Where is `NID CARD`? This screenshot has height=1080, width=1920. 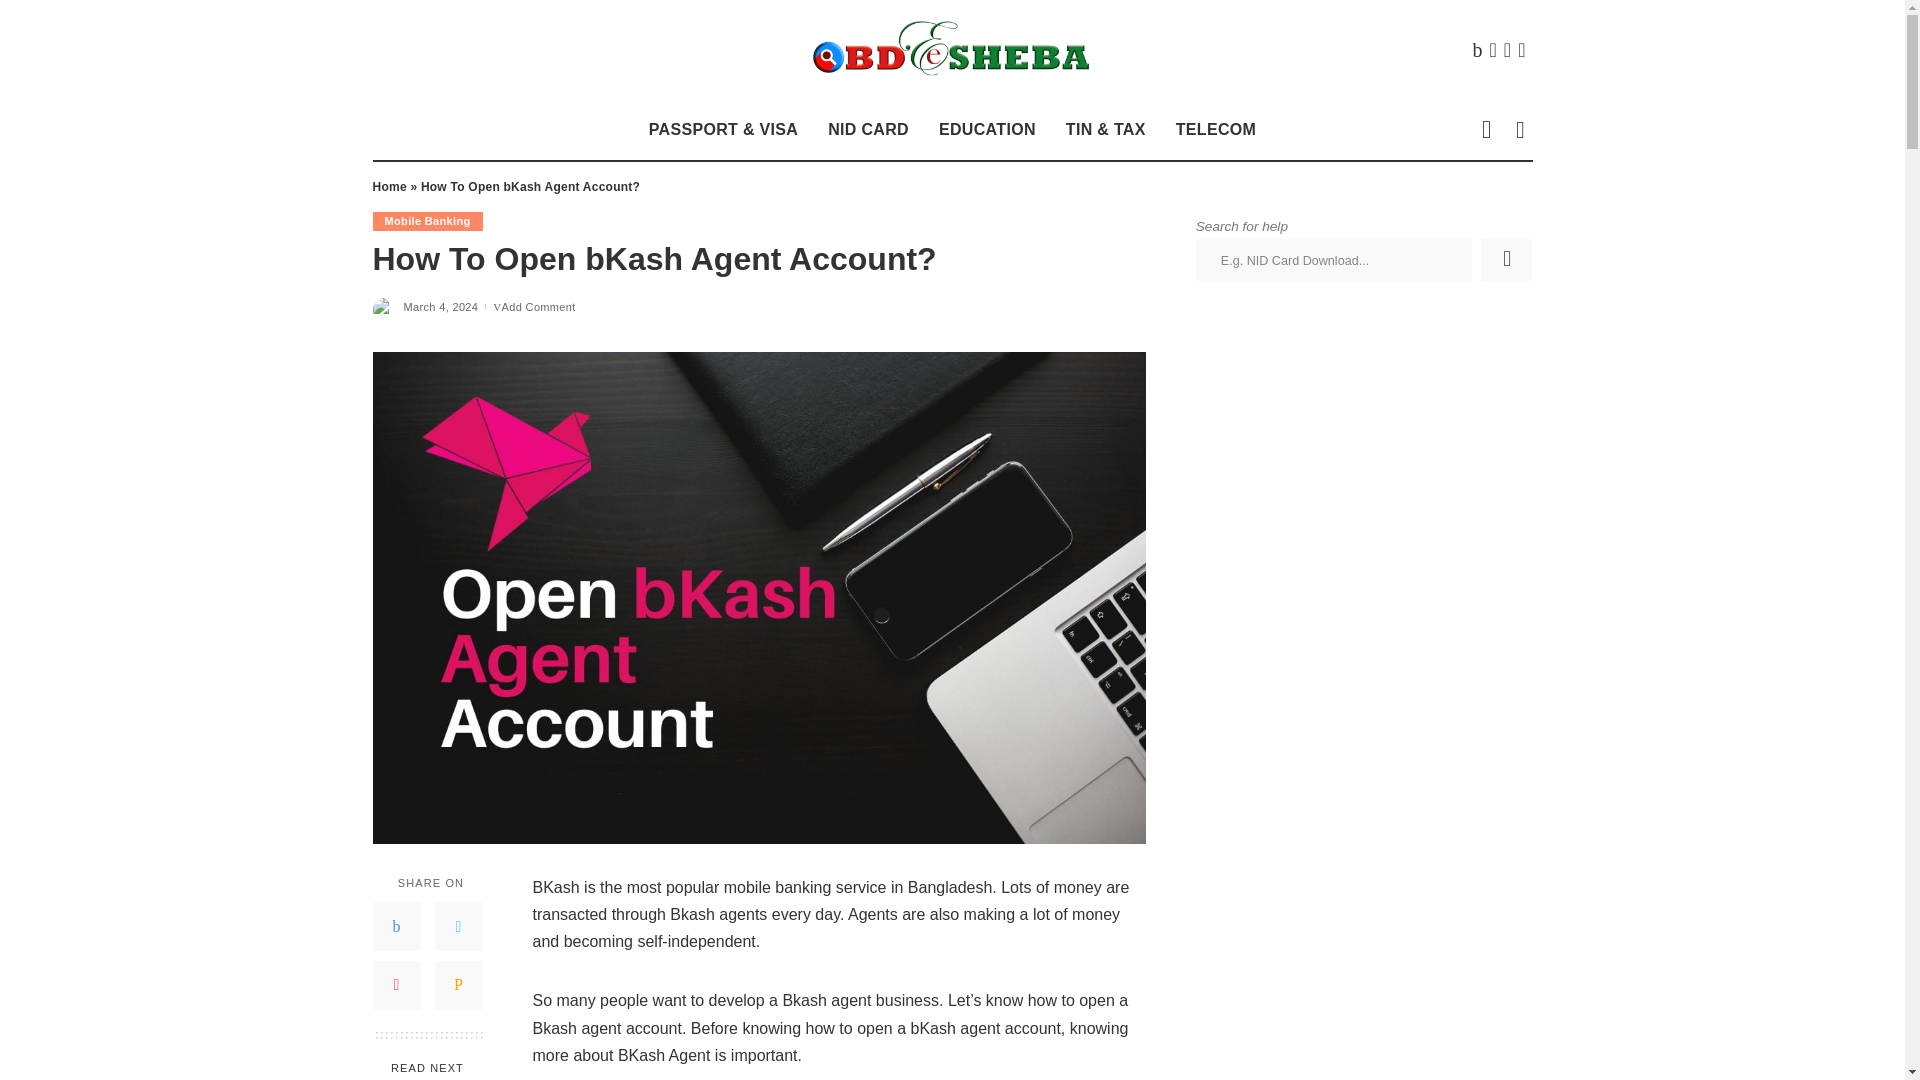 NID CARD is located at coordinates (868, 130).